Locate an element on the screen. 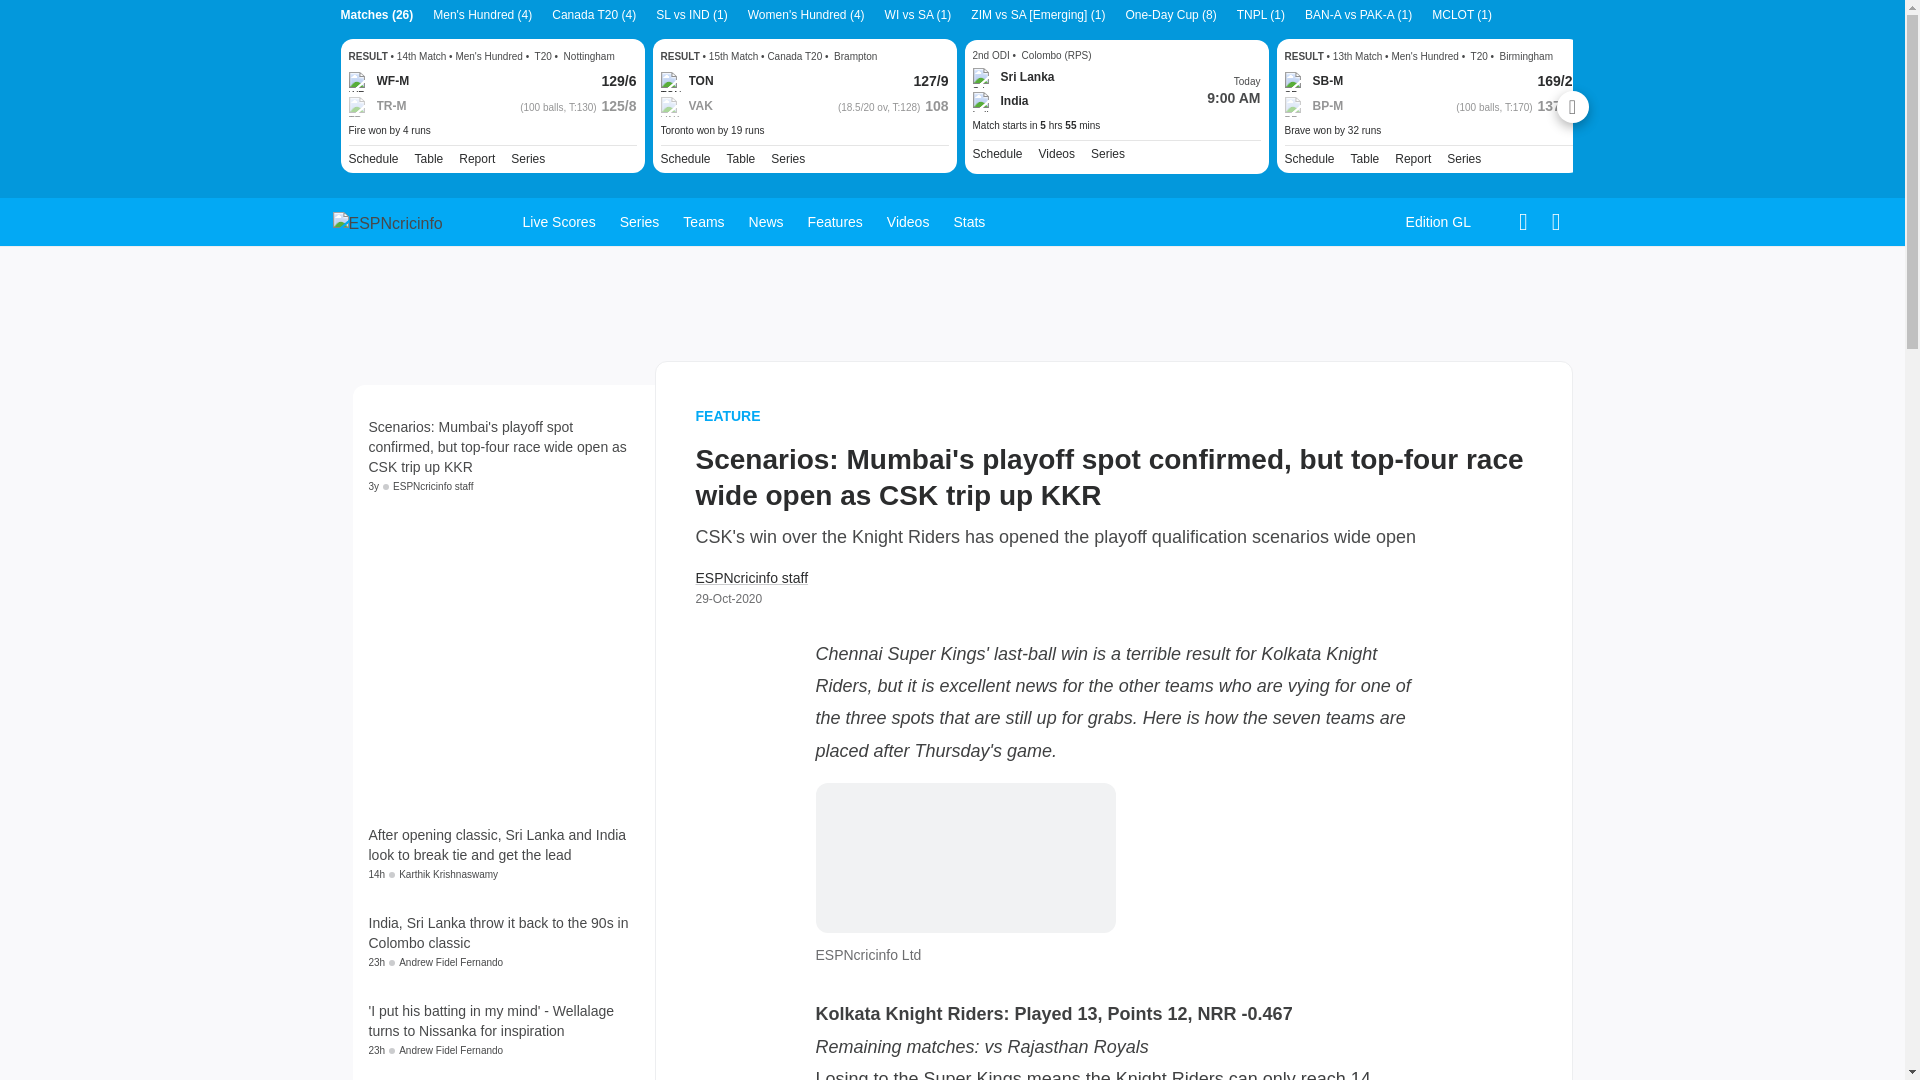 The width and height of the screenshot is (1920, 1080). India tour of Sri Lanka is located at coordinates (1108, 154).